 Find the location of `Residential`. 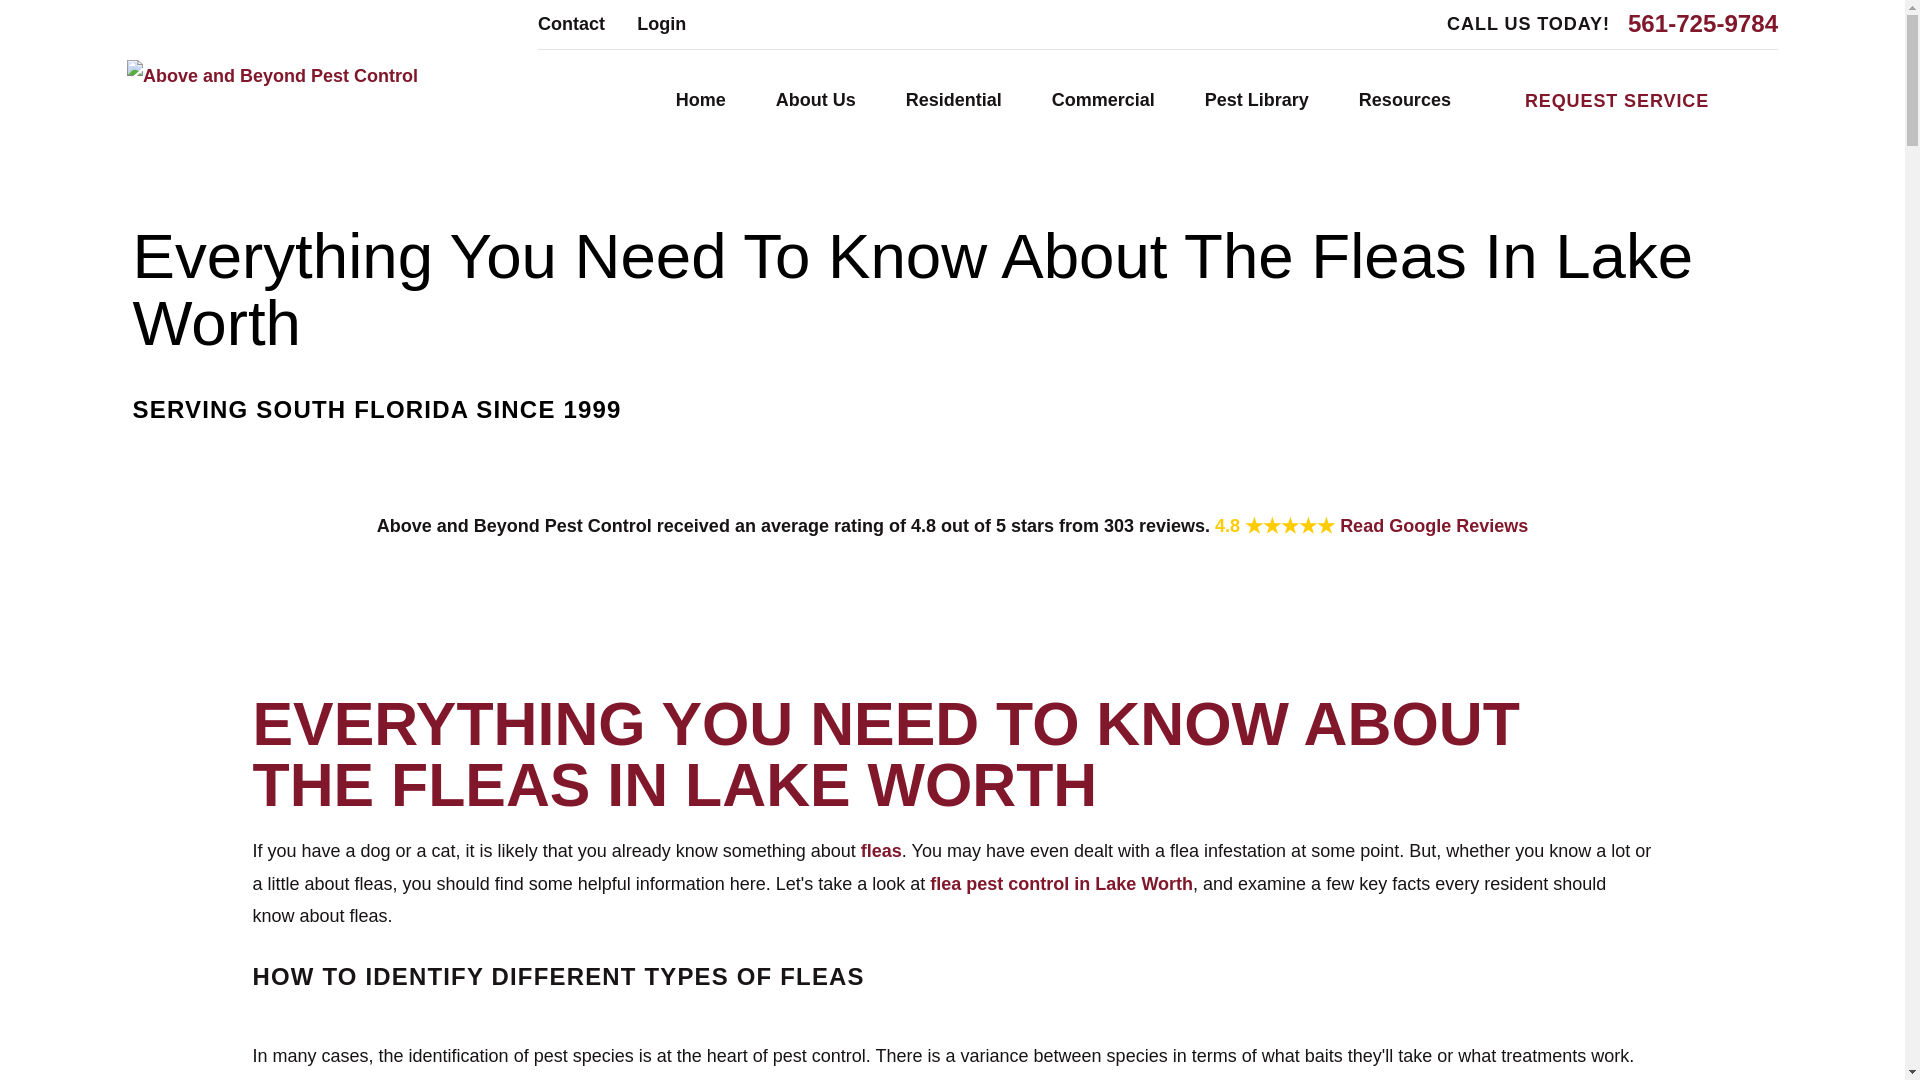

Residential is located at coordinates (954, 102).